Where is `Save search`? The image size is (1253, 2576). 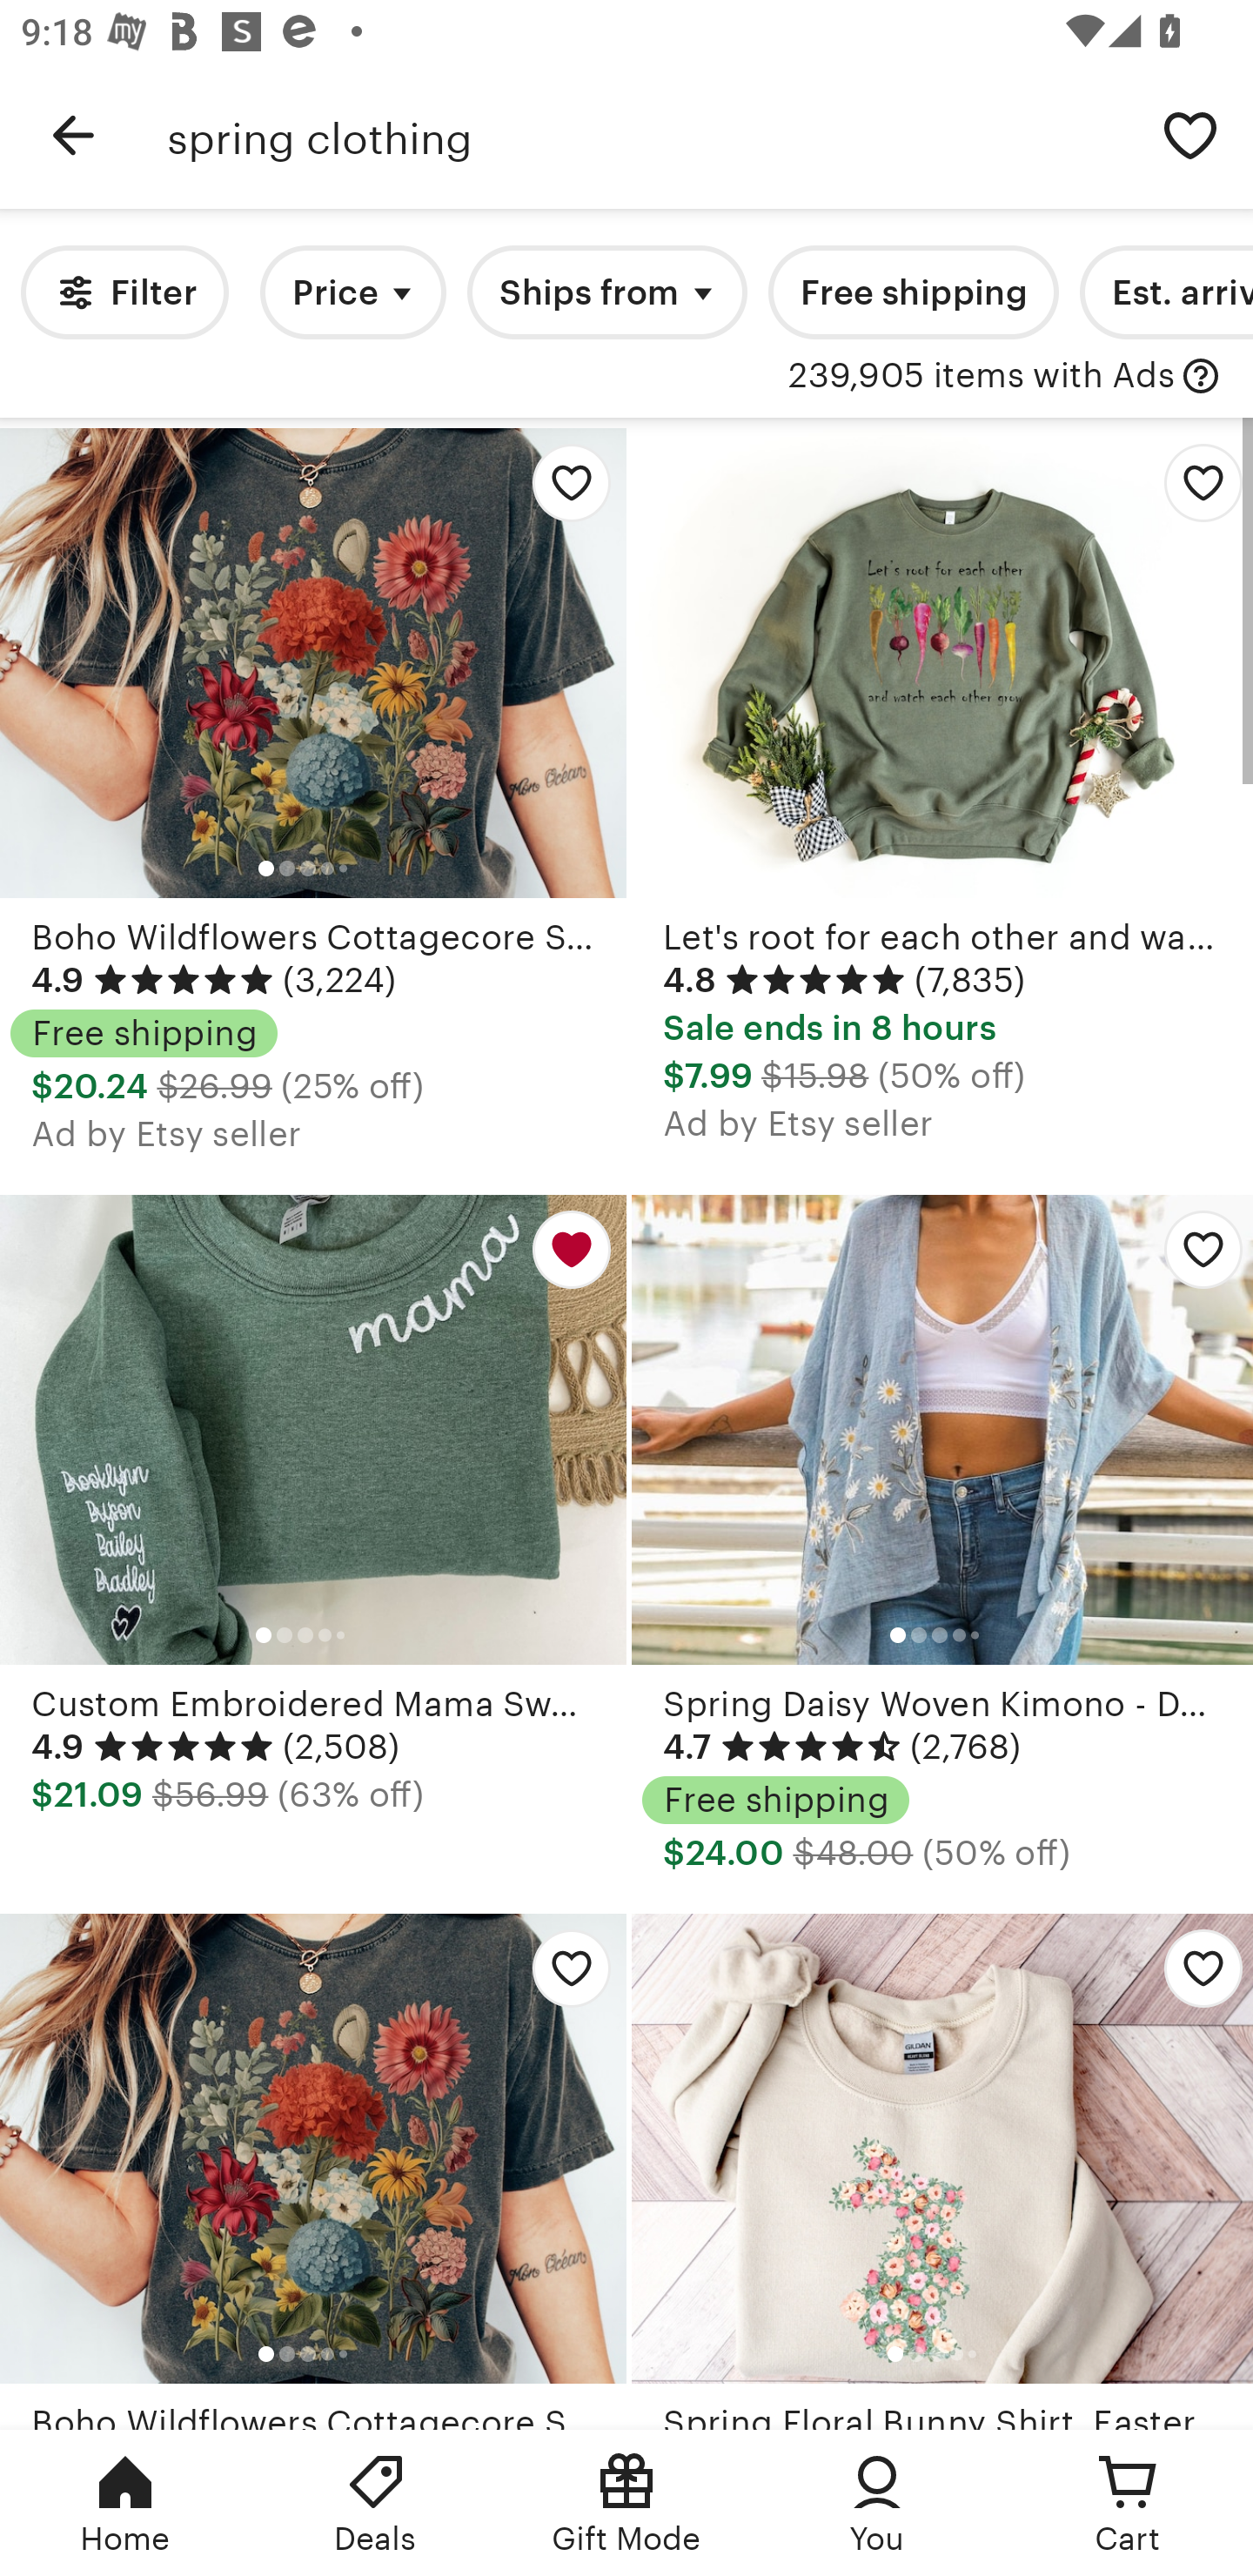
Save search is located at coordinates (1190, 134).